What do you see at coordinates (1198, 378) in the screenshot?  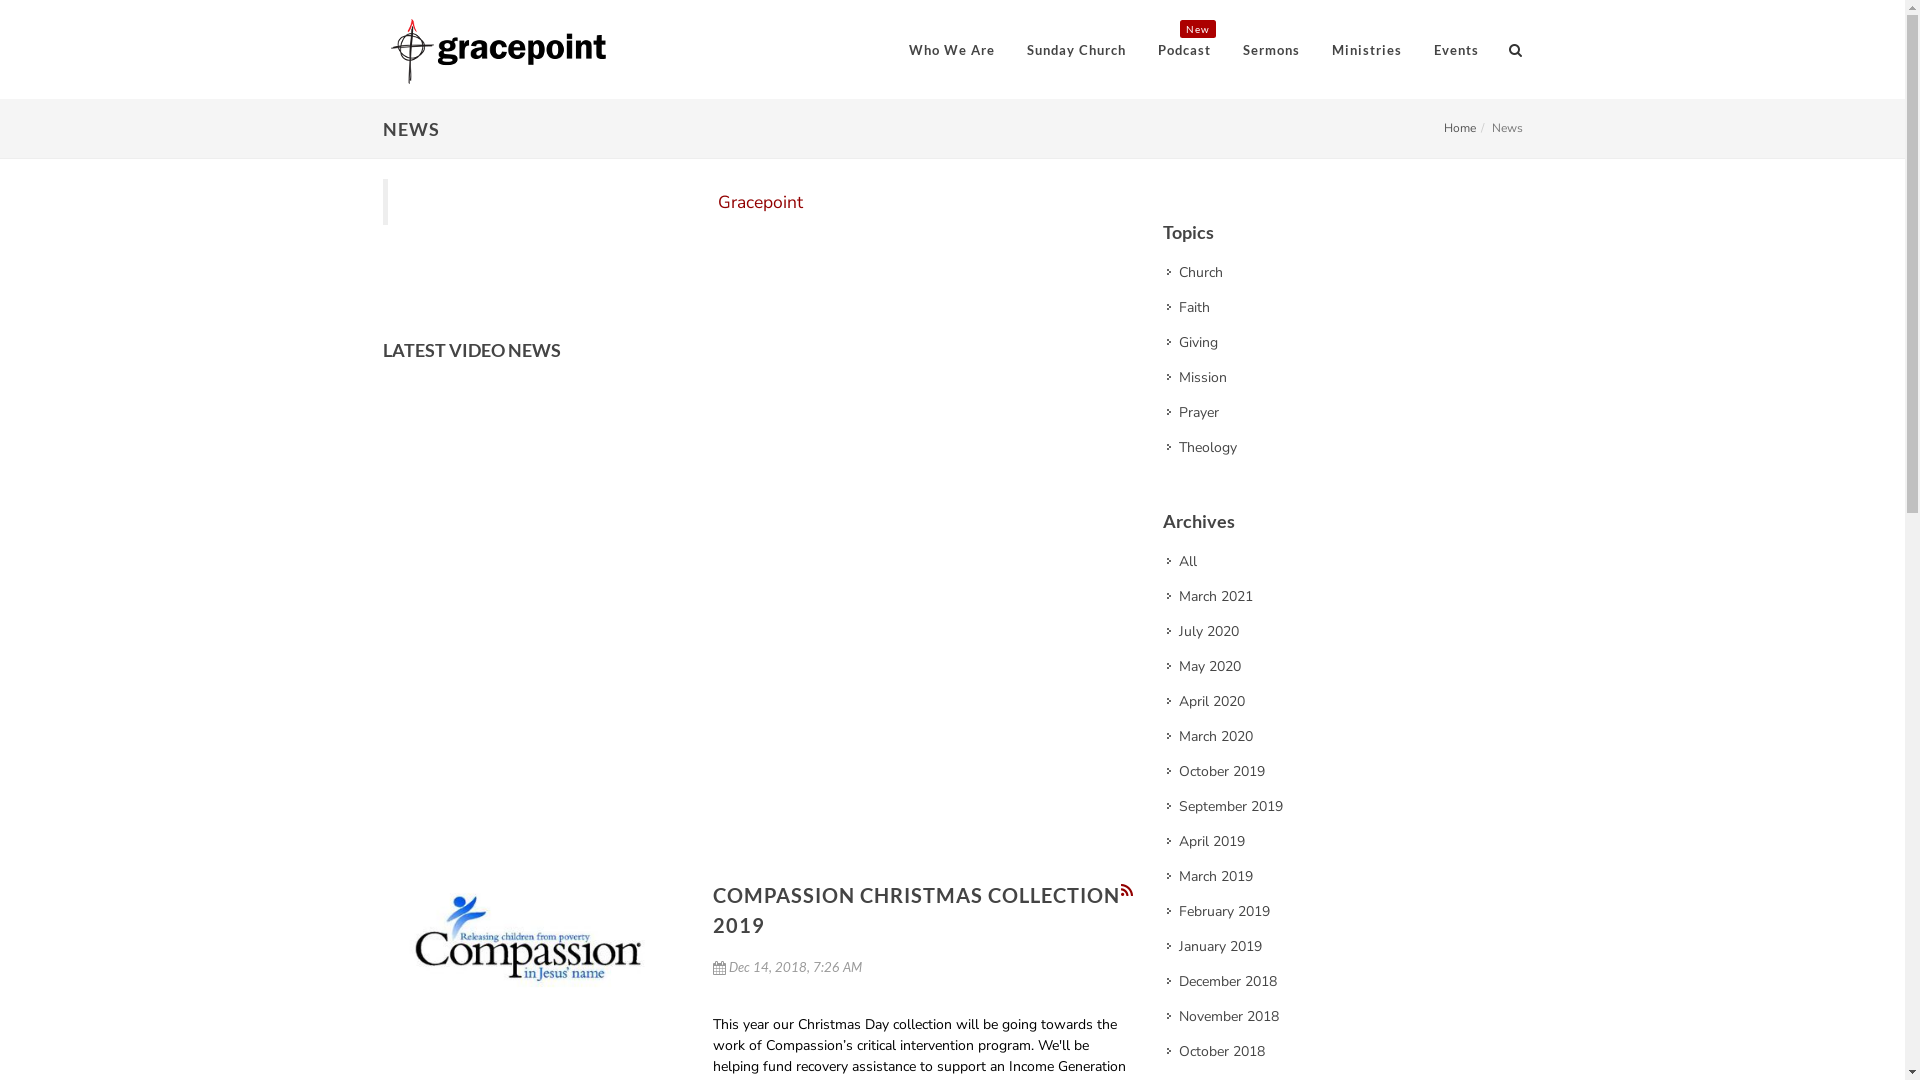 I see `Mission` at bounding box center [1198, 378].